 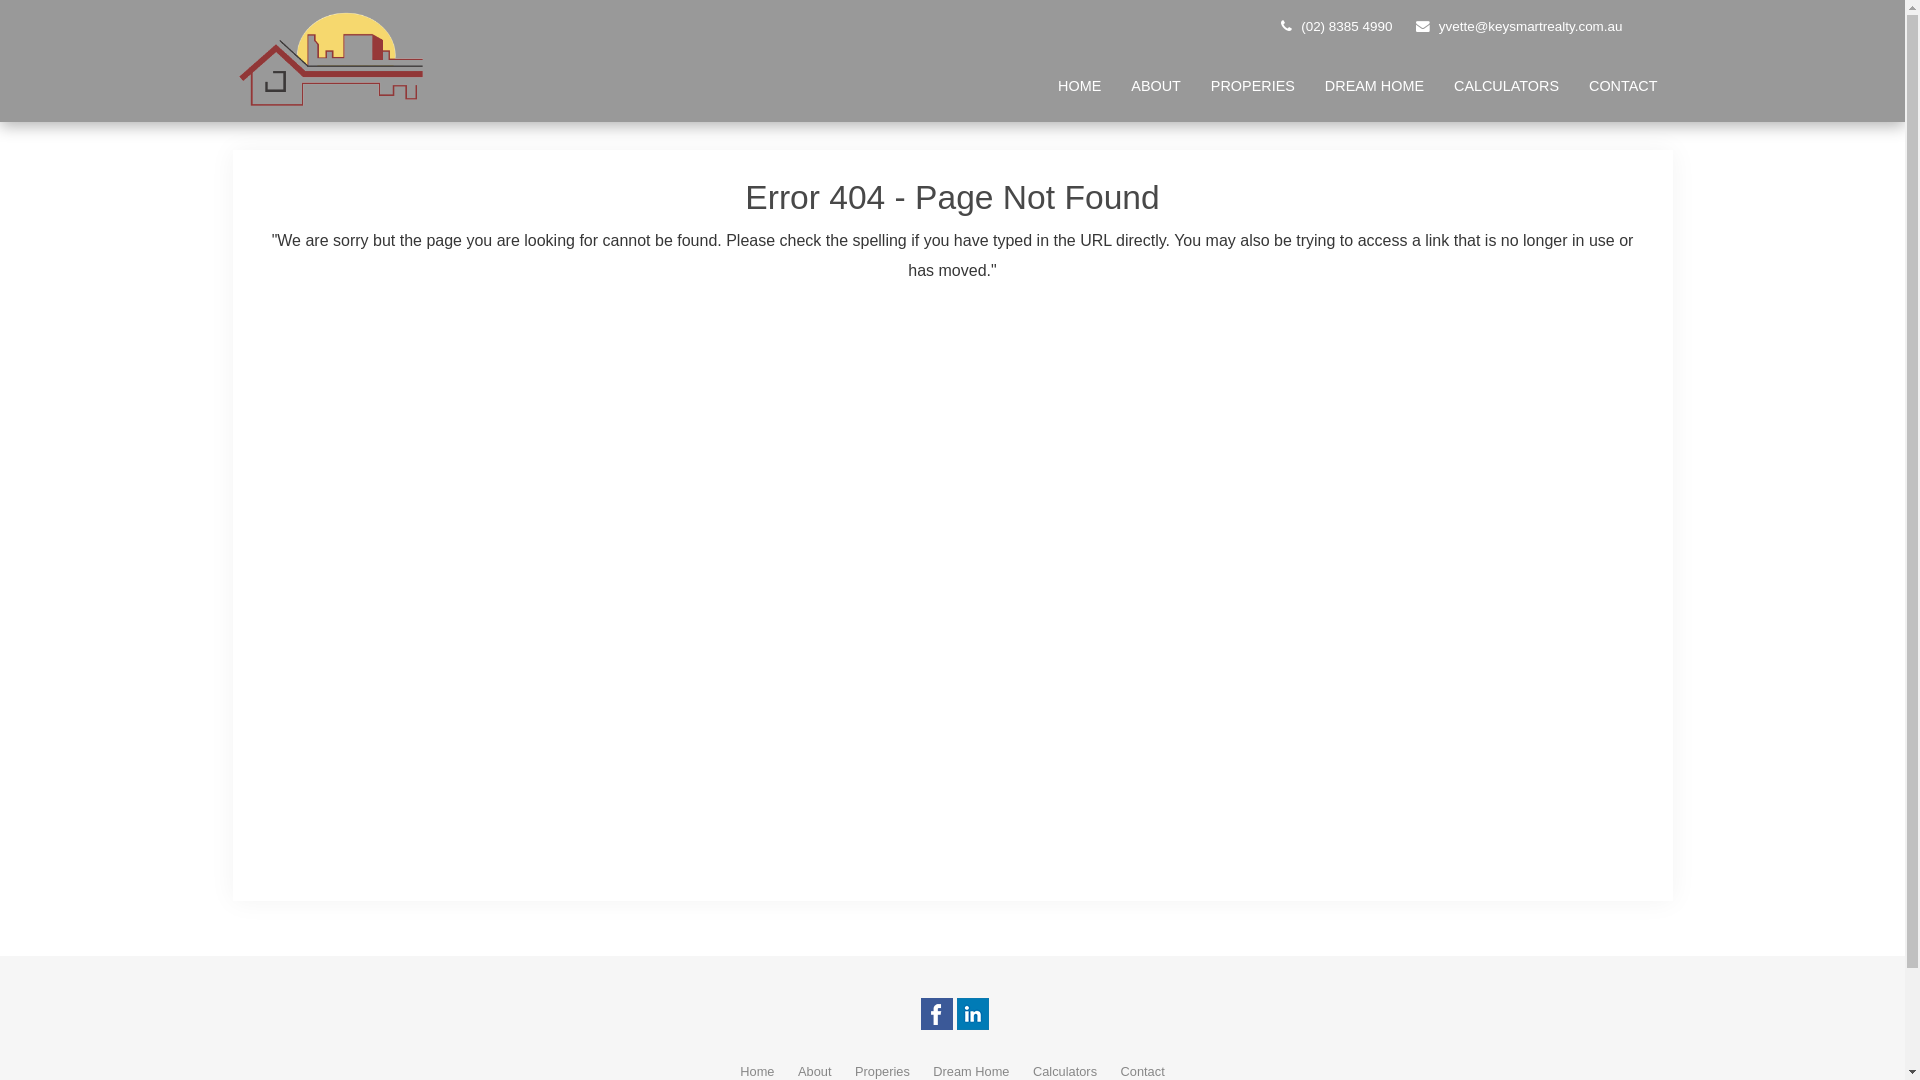 What do you see at coordinates (1623, 86) in the screenshot?
I see `CONTACT` at bounding box center [1623, 86].